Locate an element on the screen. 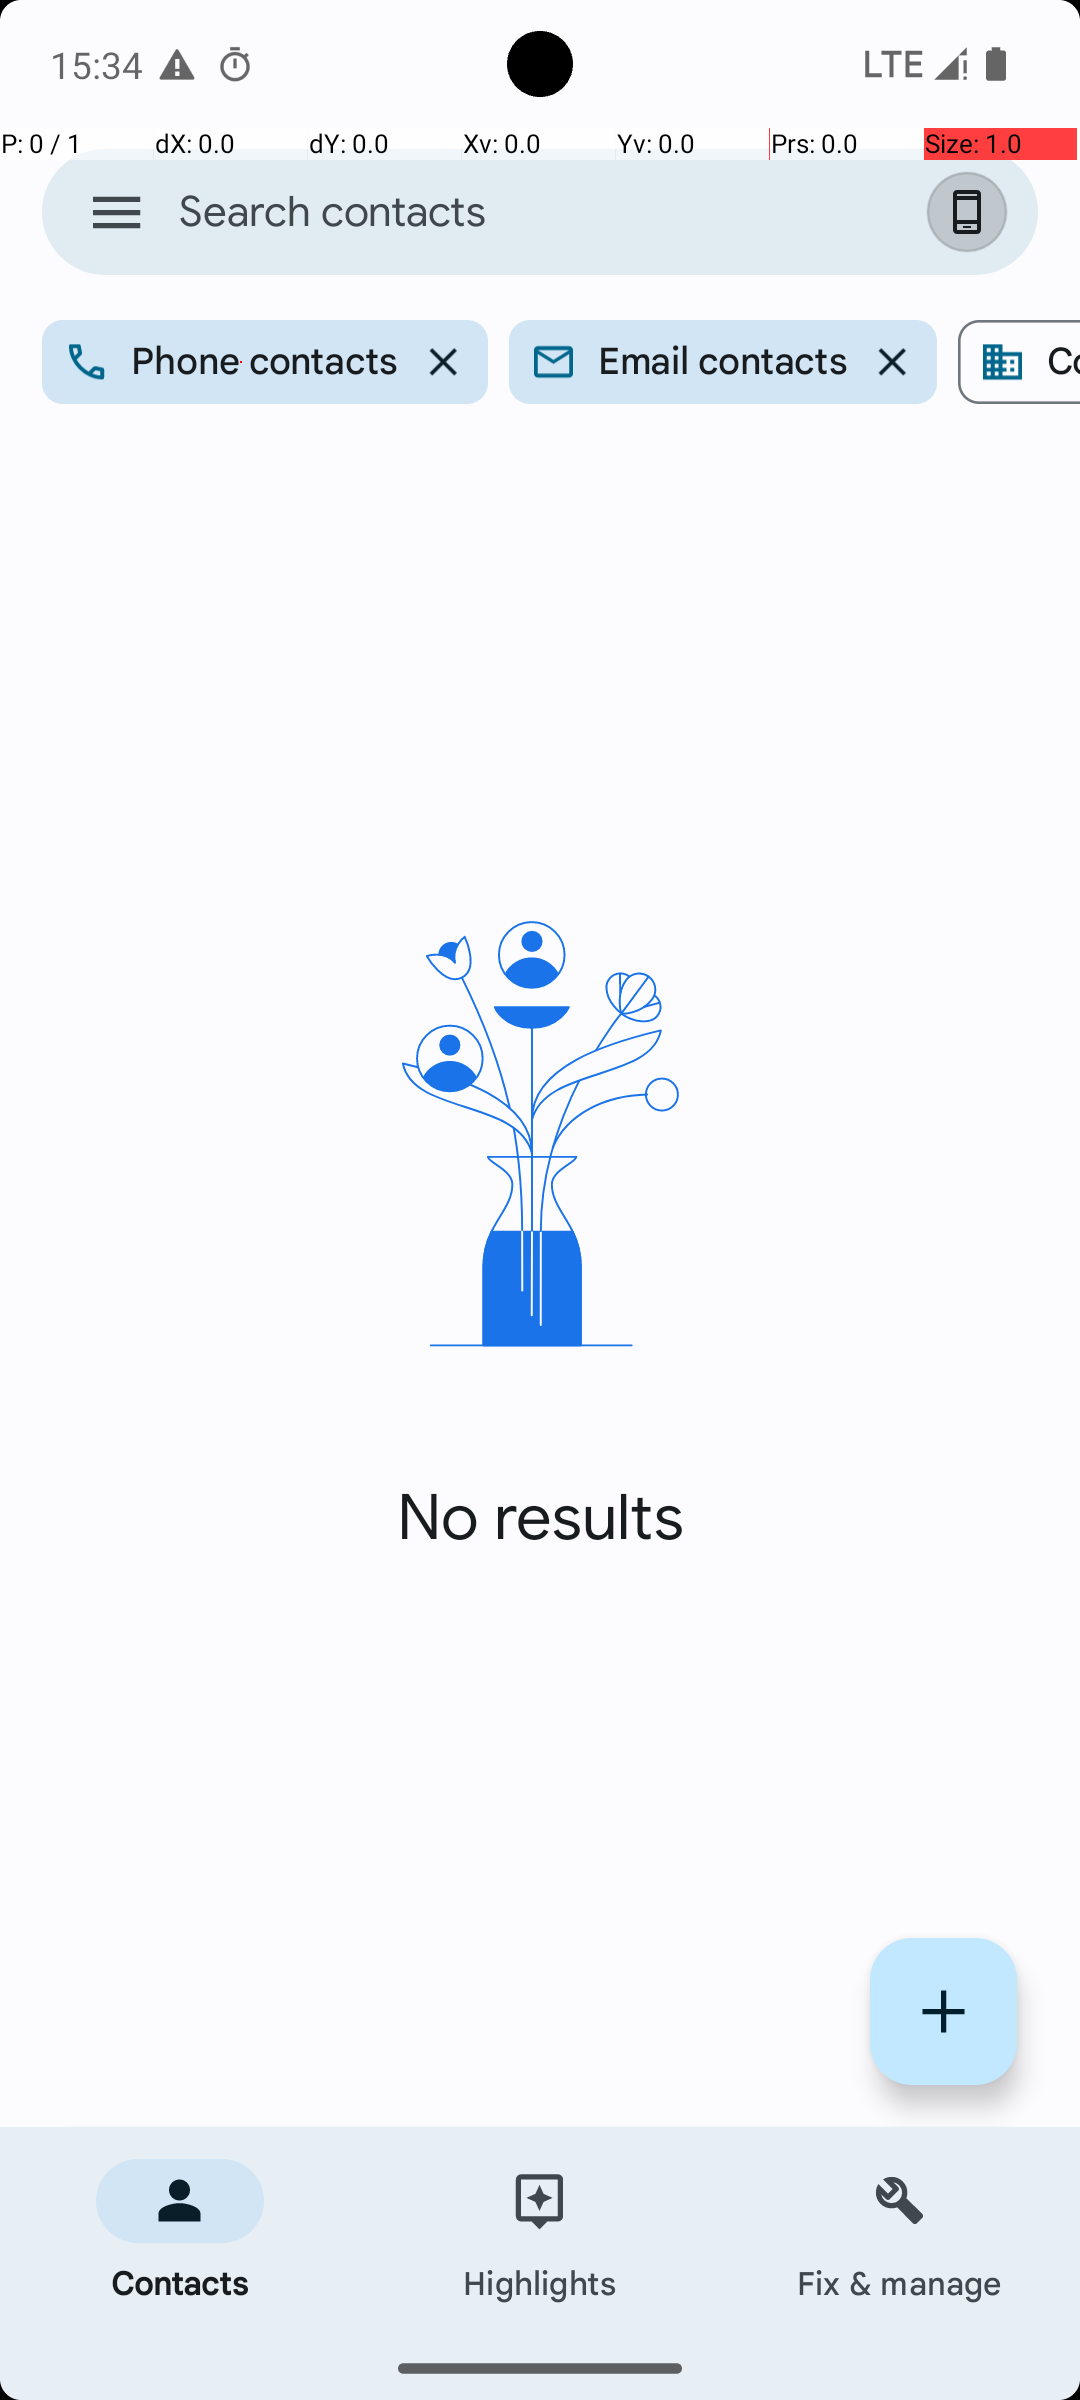 The height and width of the screenshot is (2400, 1080). Phone contacts is located at coordinates (265, 362).